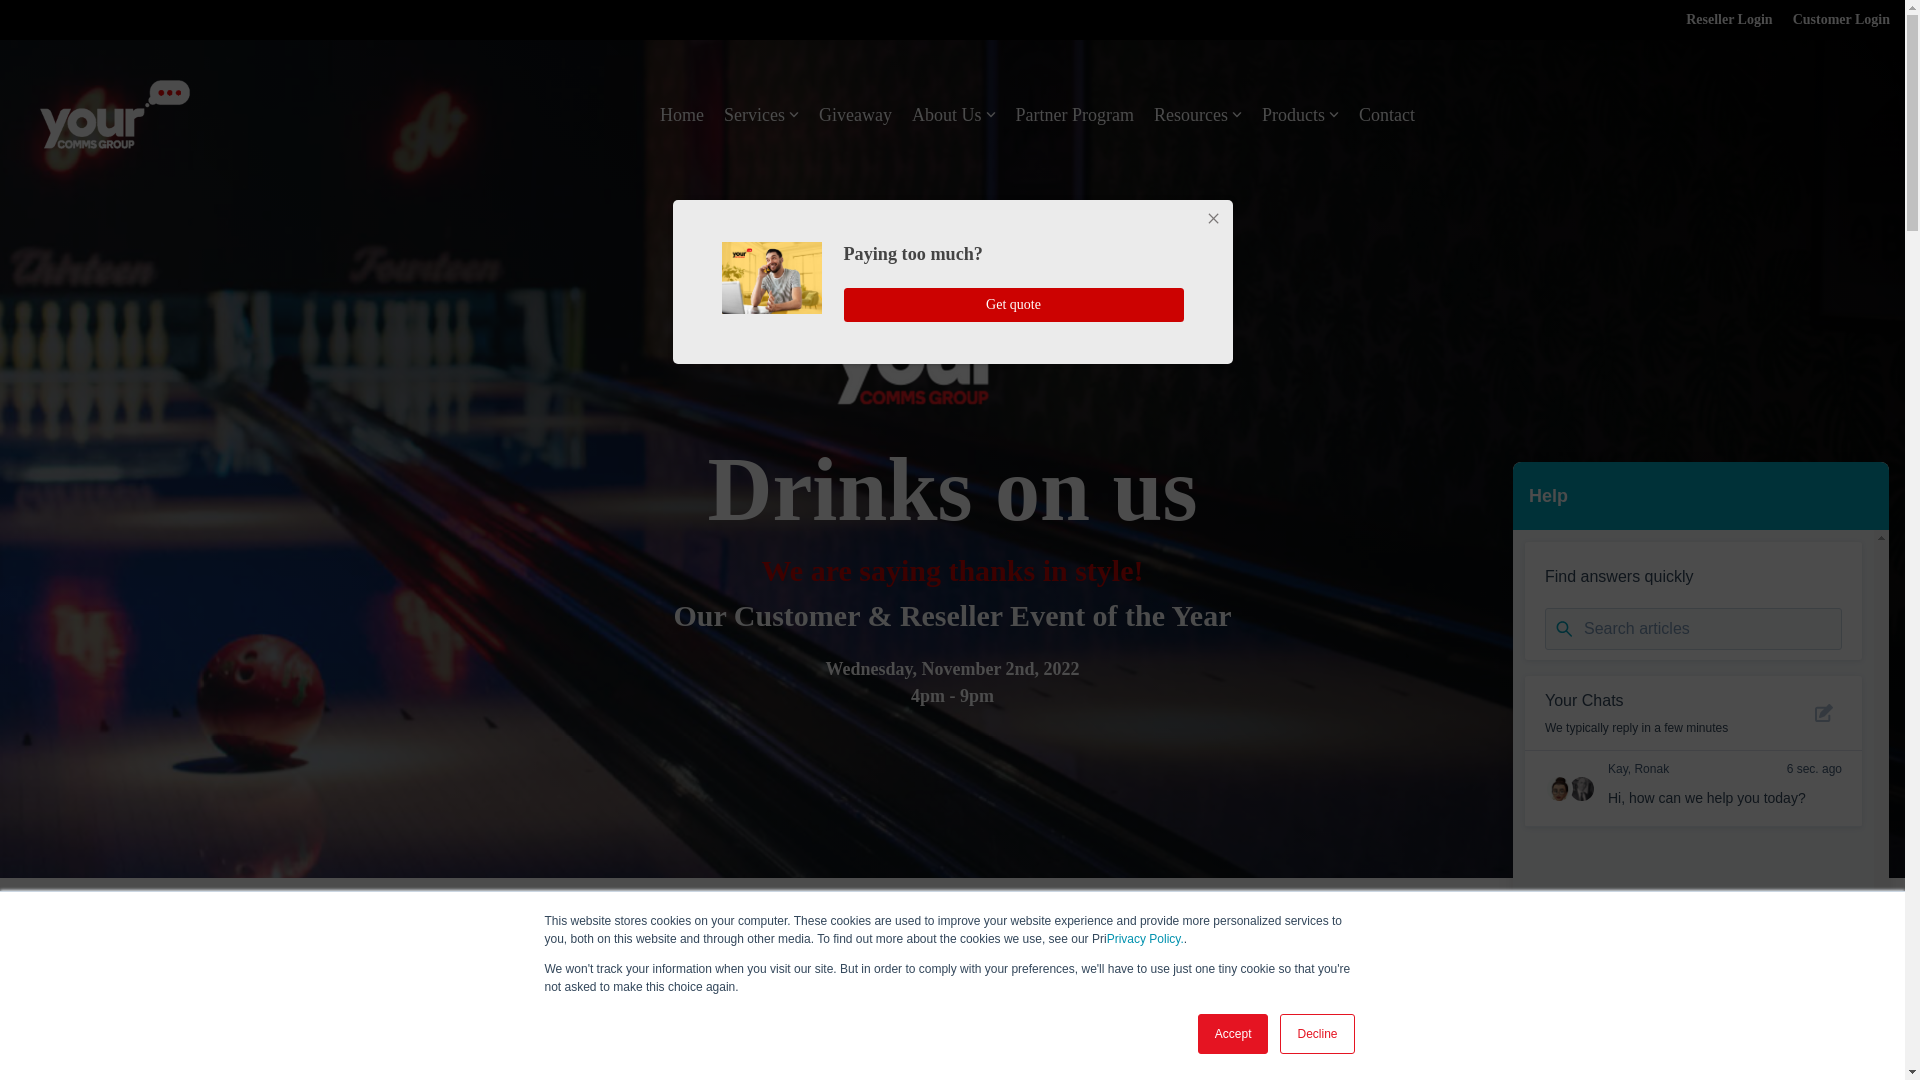  What do you see at coordinates (1198, 114) in the screenshot?
I see `Resources` at bounding box center [1198, 114].